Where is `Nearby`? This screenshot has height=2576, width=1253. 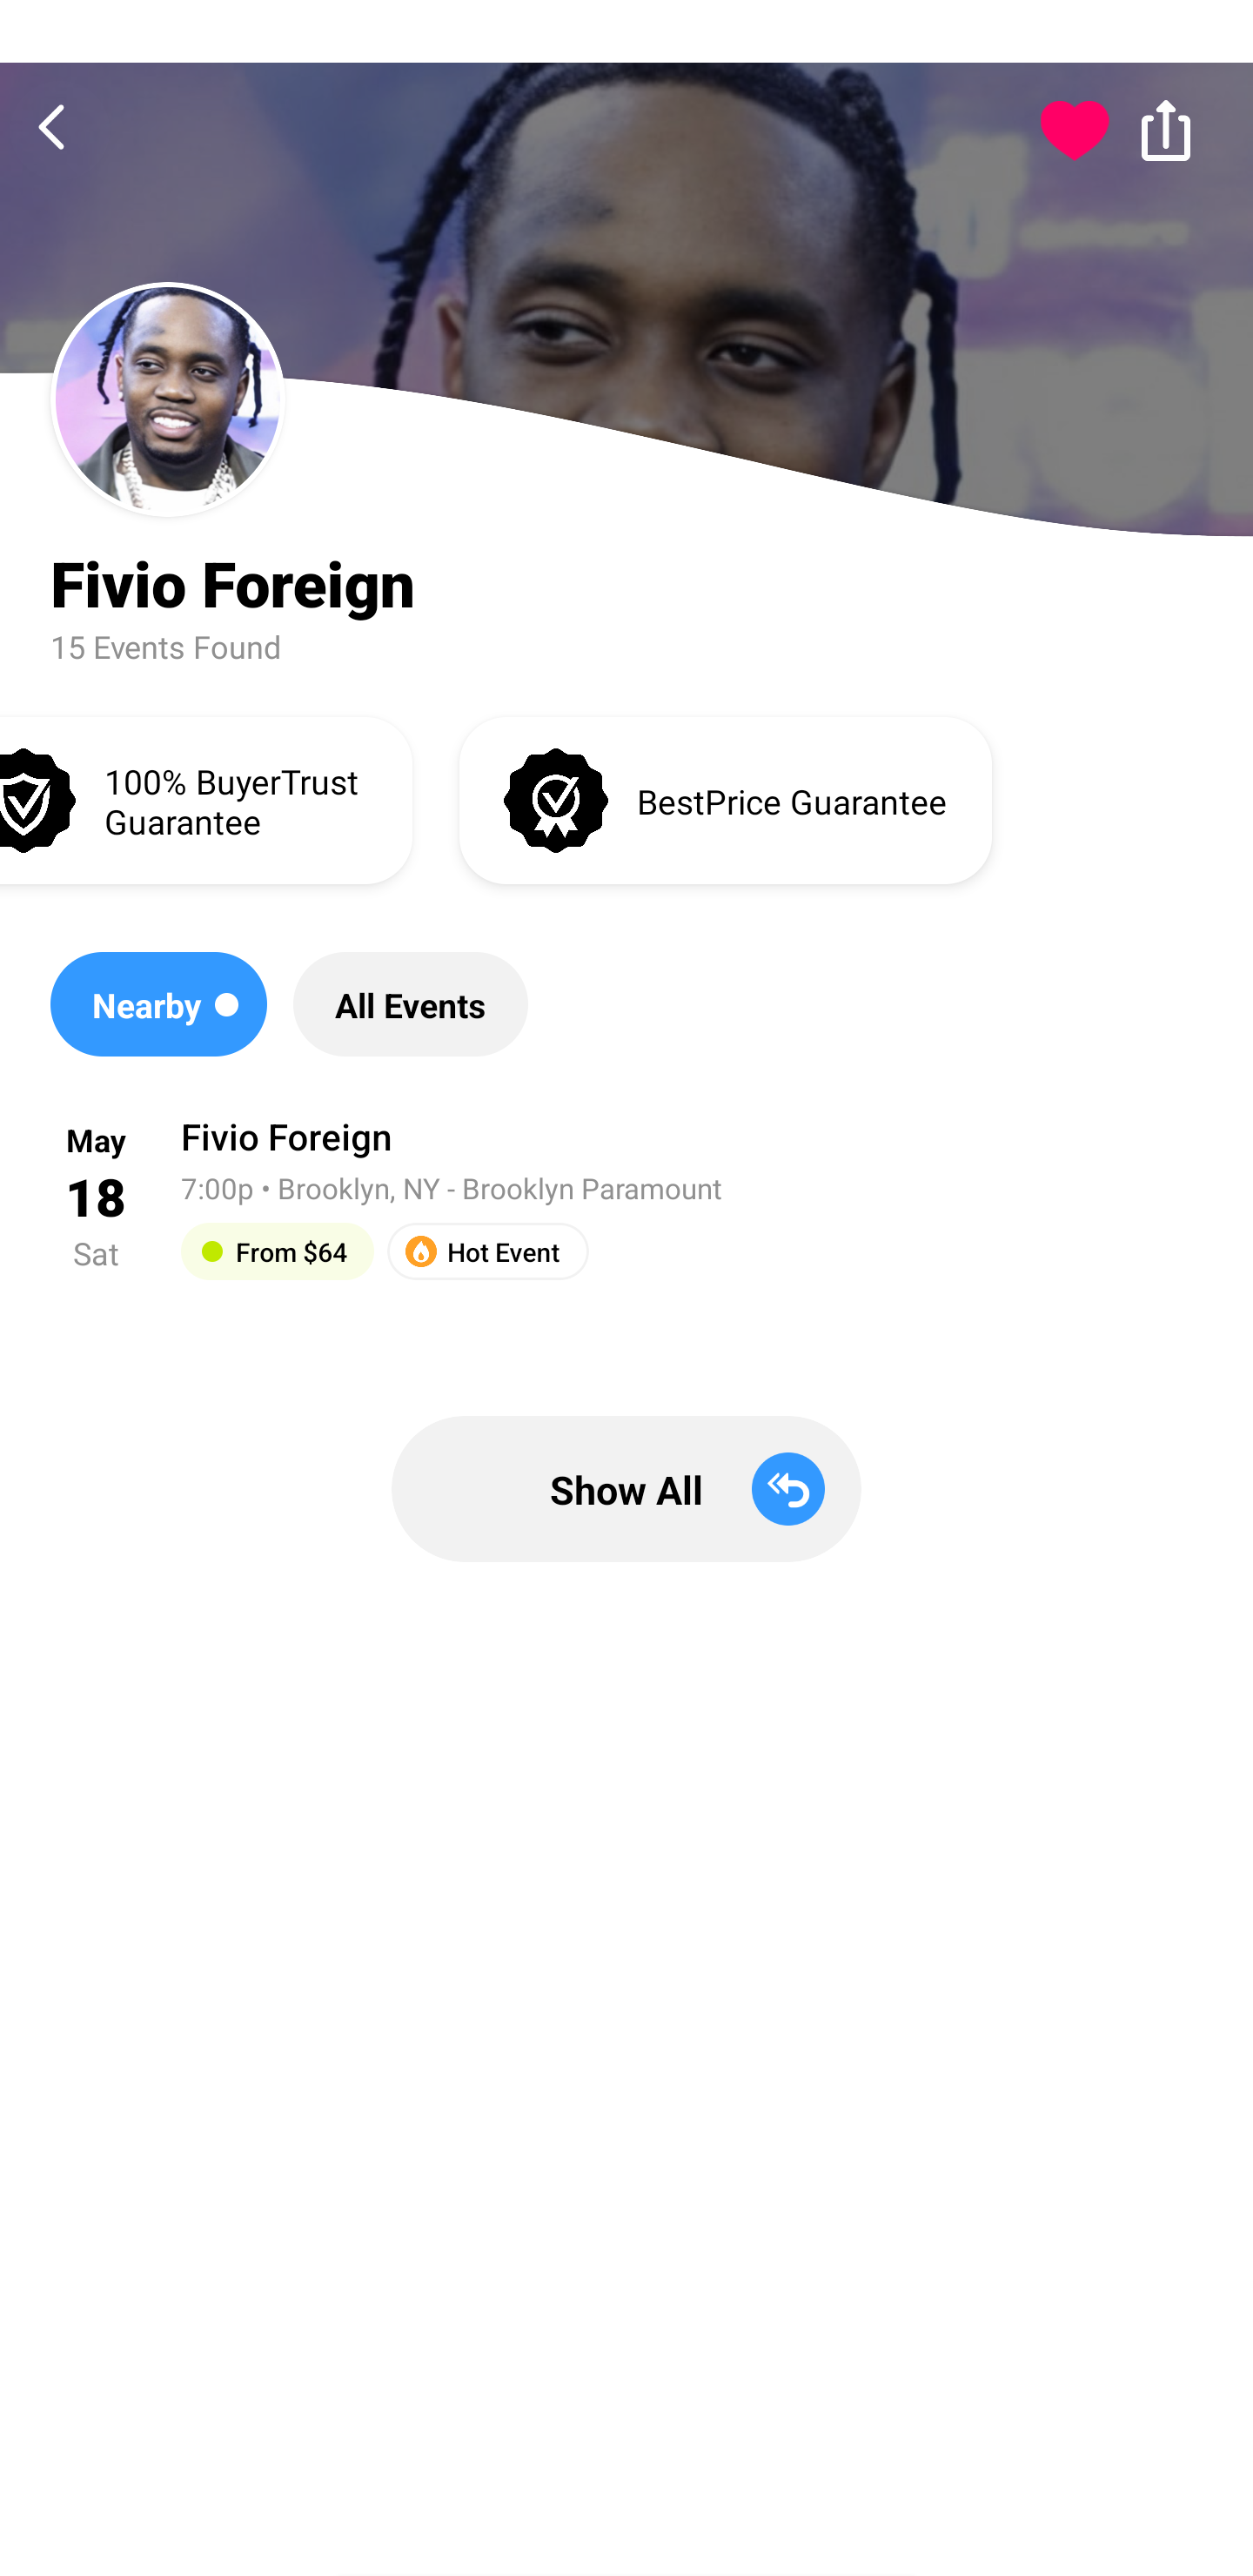 Nearby is located at coordinates (158, 1004).